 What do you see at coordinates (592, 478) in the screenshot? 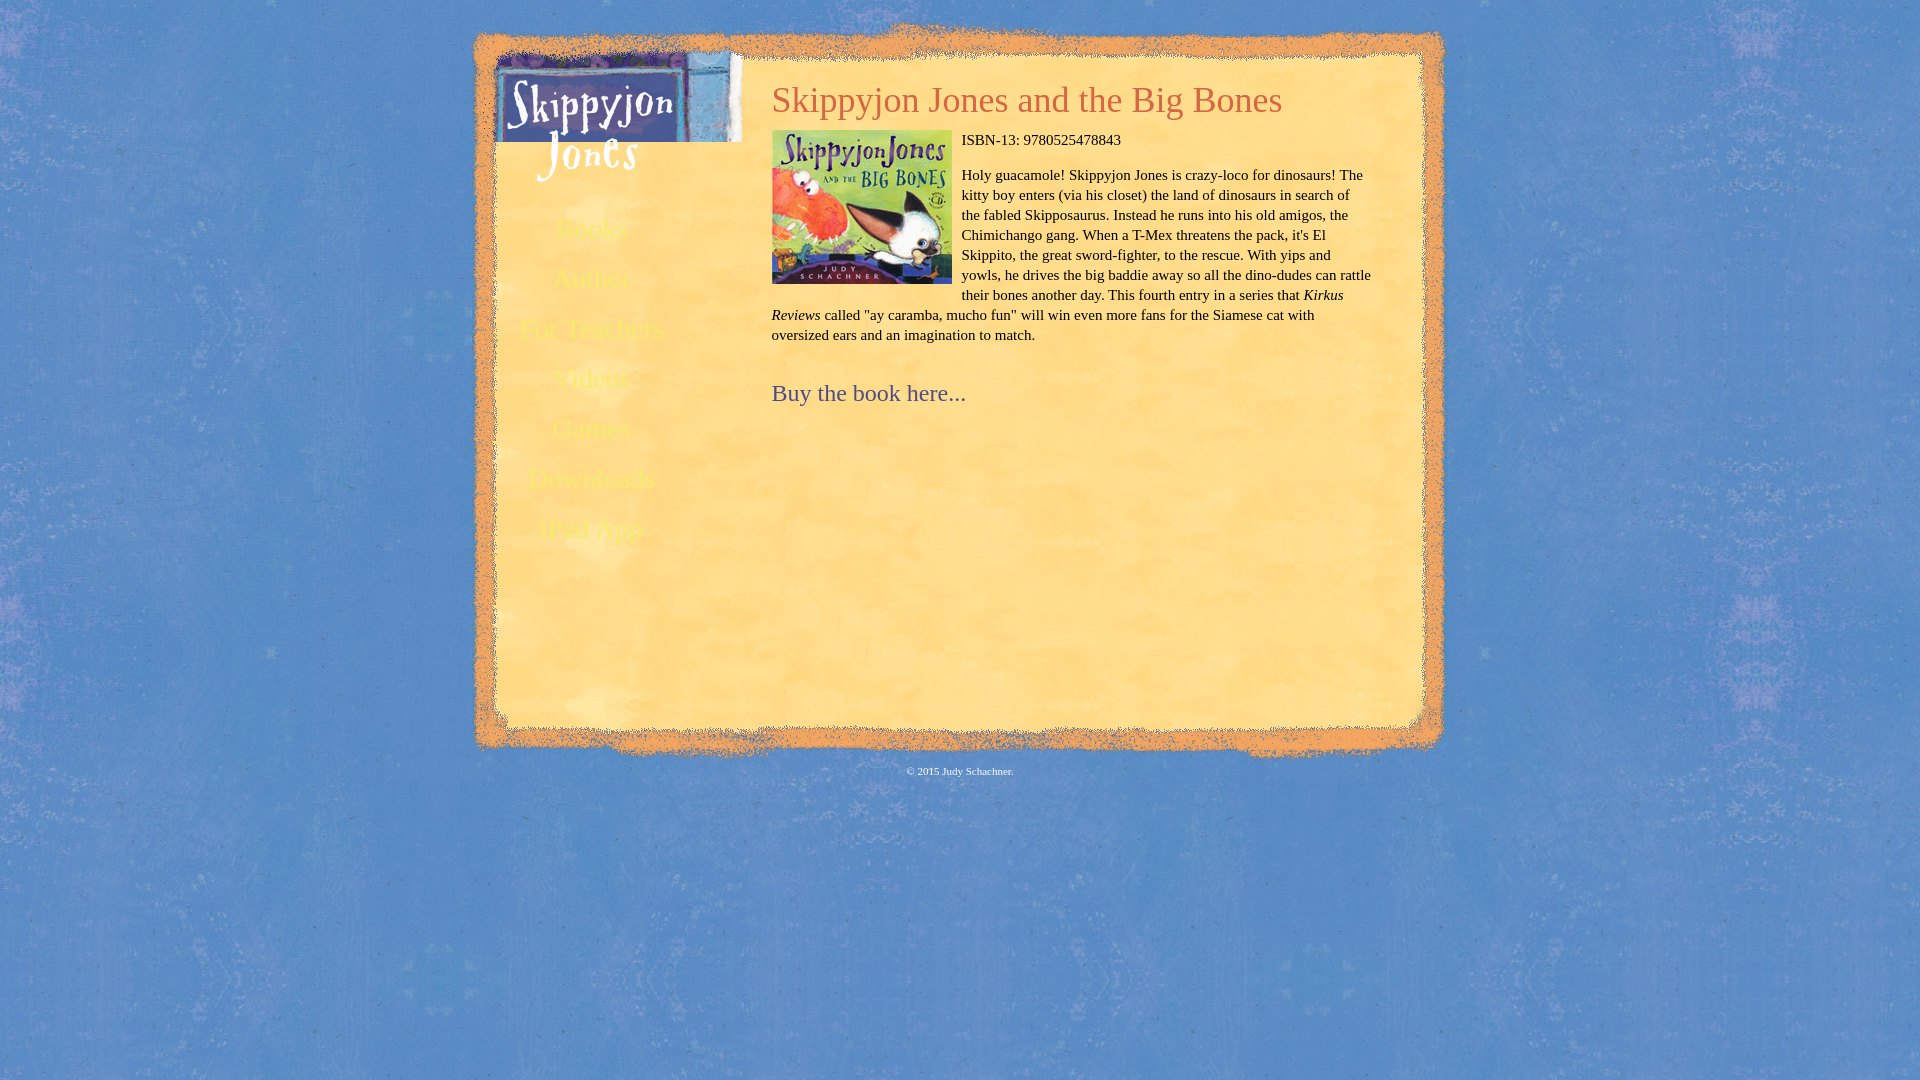
I see `Downloads` at bounding box center [592, 478].